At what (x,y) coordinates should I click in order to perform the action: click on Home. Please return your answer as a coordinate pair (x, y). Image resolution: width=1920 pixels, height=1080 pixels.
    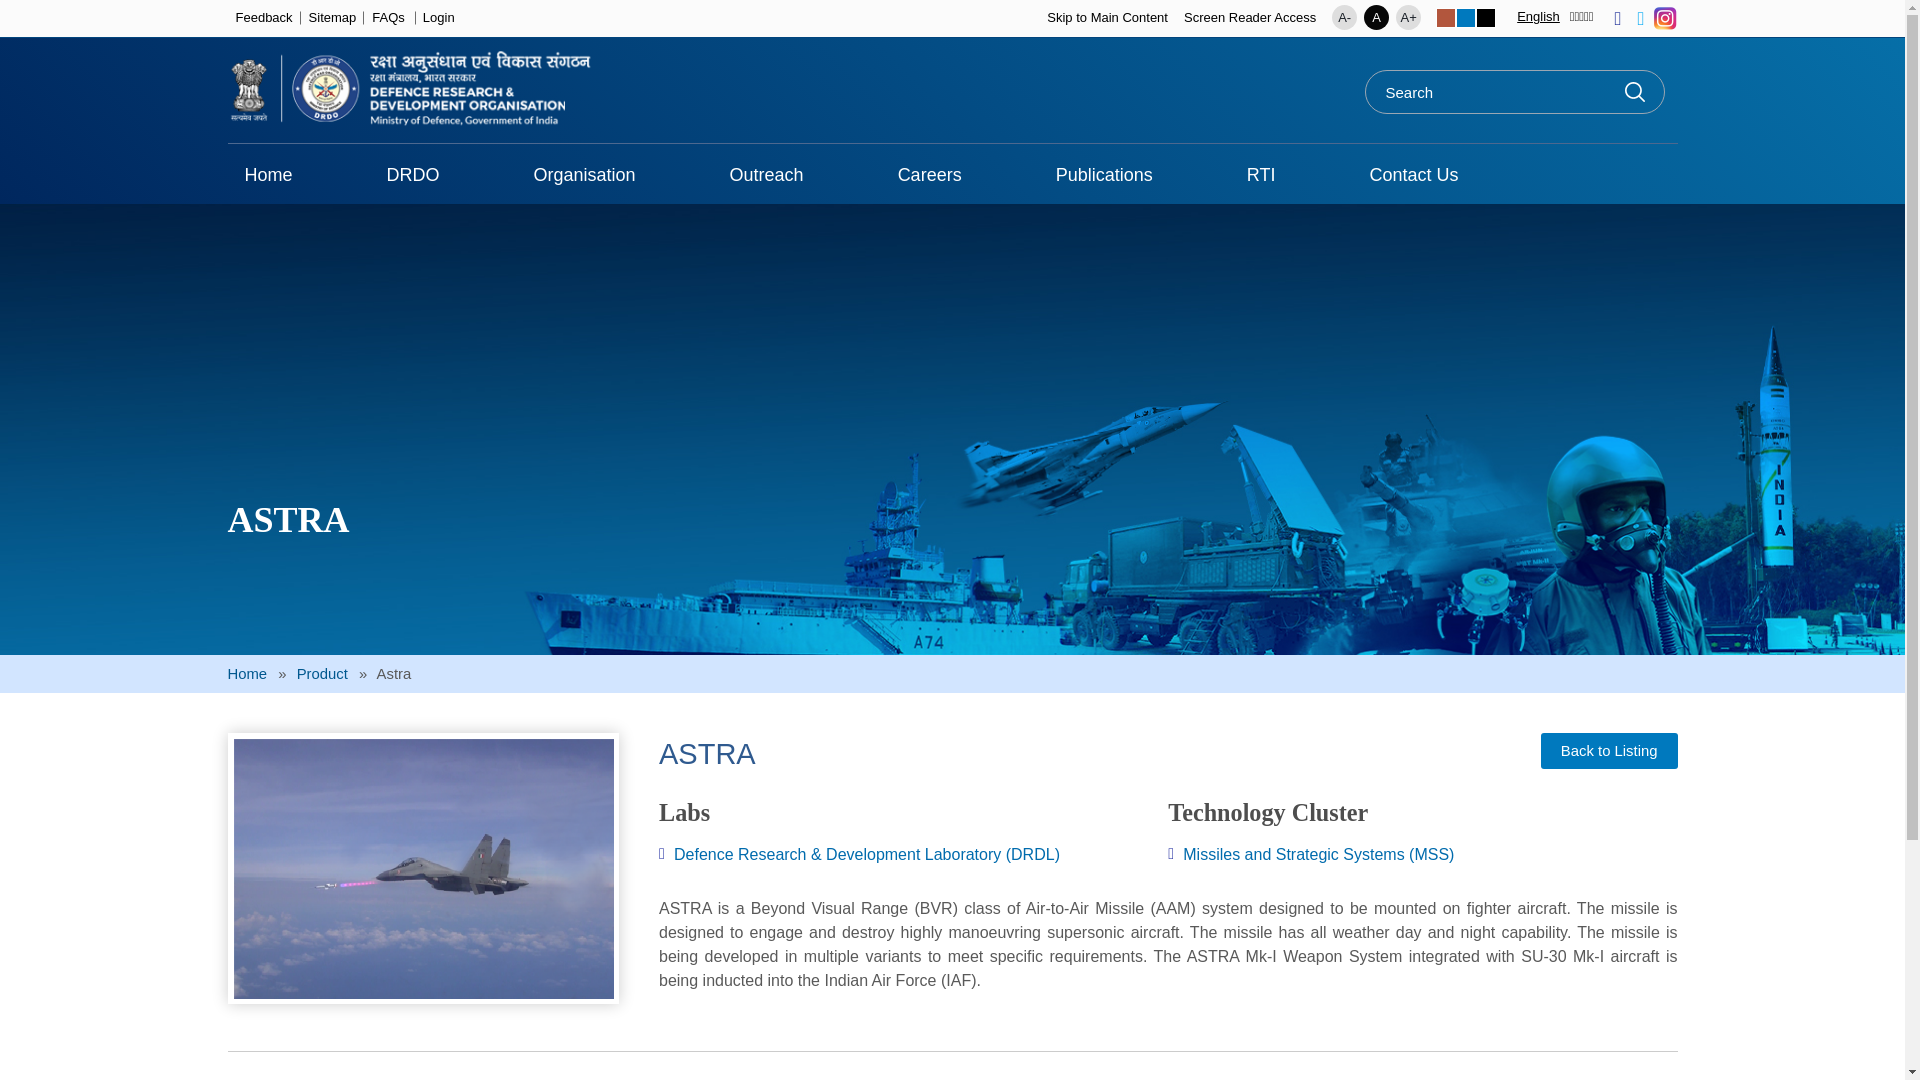
    Looking at the image, I should click on (268, 174).